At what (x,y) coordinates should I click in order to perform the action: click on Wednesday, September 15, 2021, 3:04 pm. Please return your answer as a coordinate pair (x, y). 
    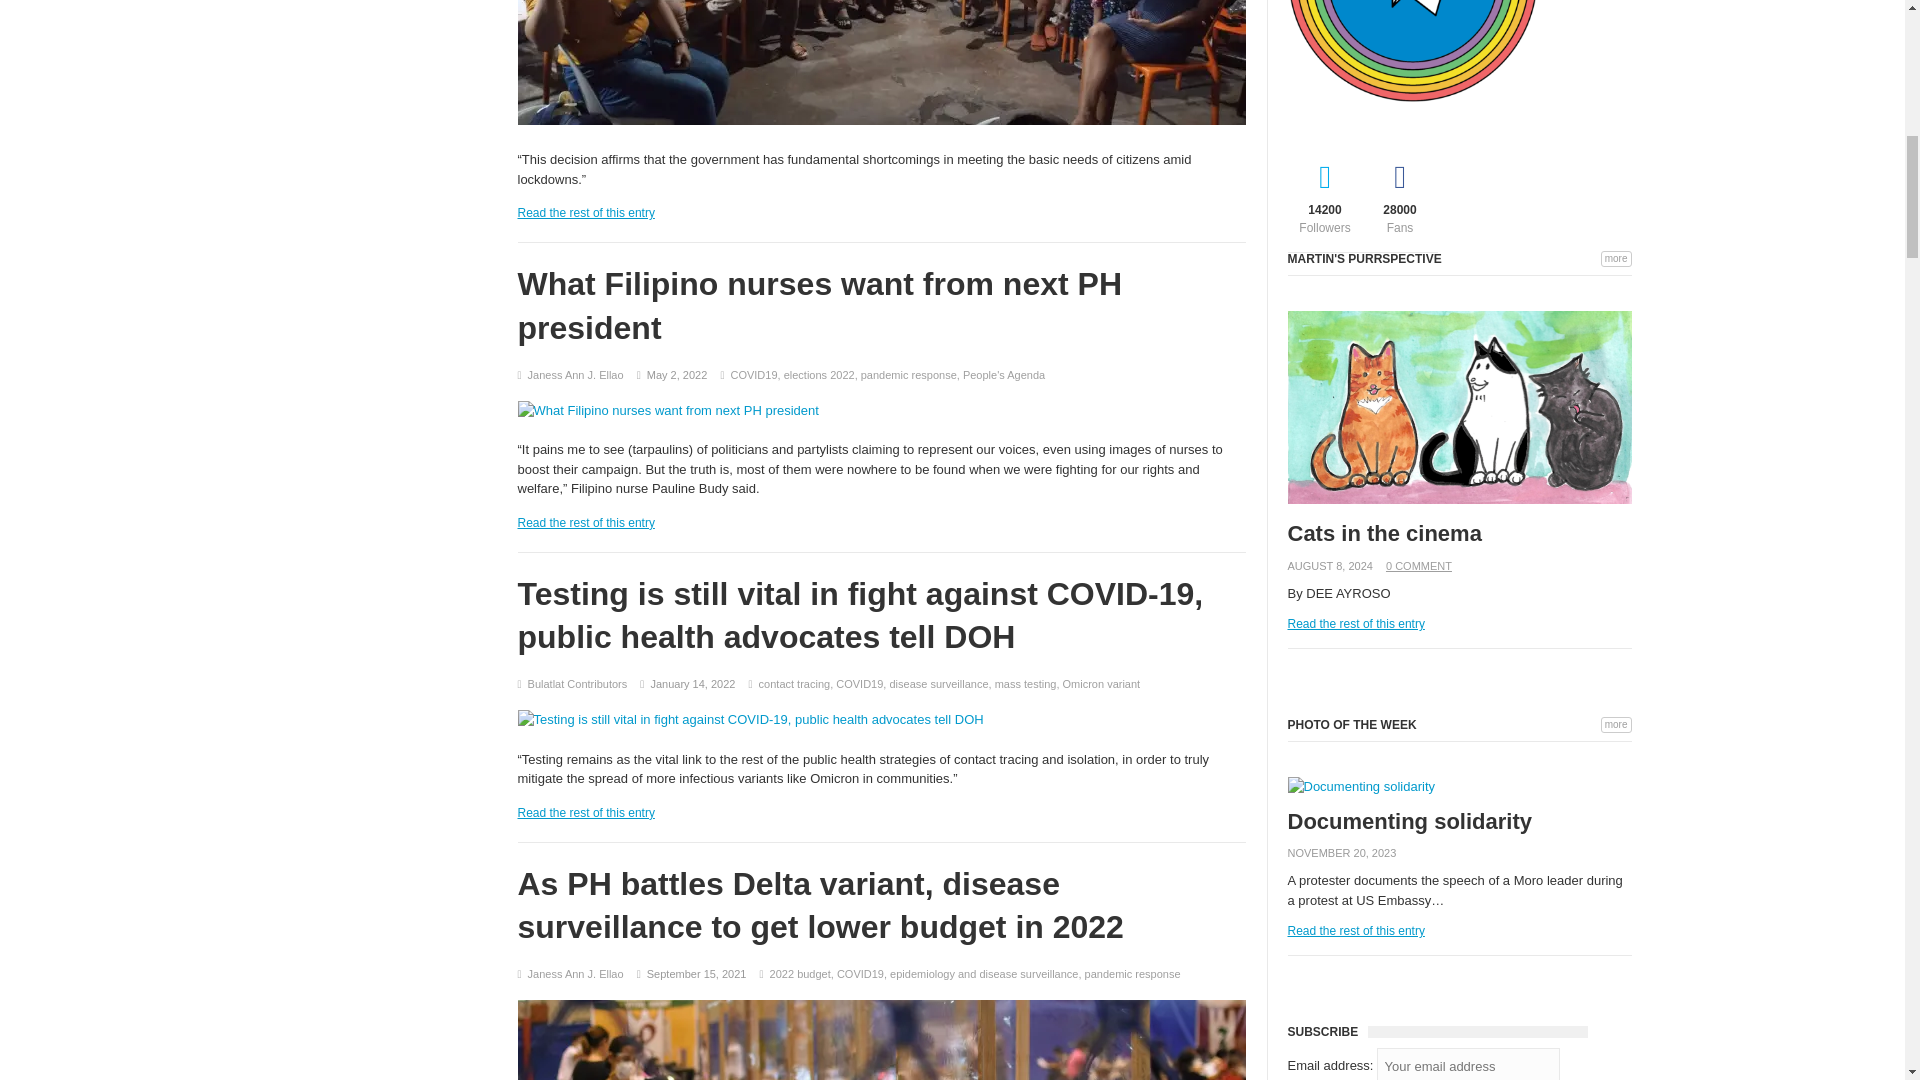
    Looking at the image, I should click on (696, 973).